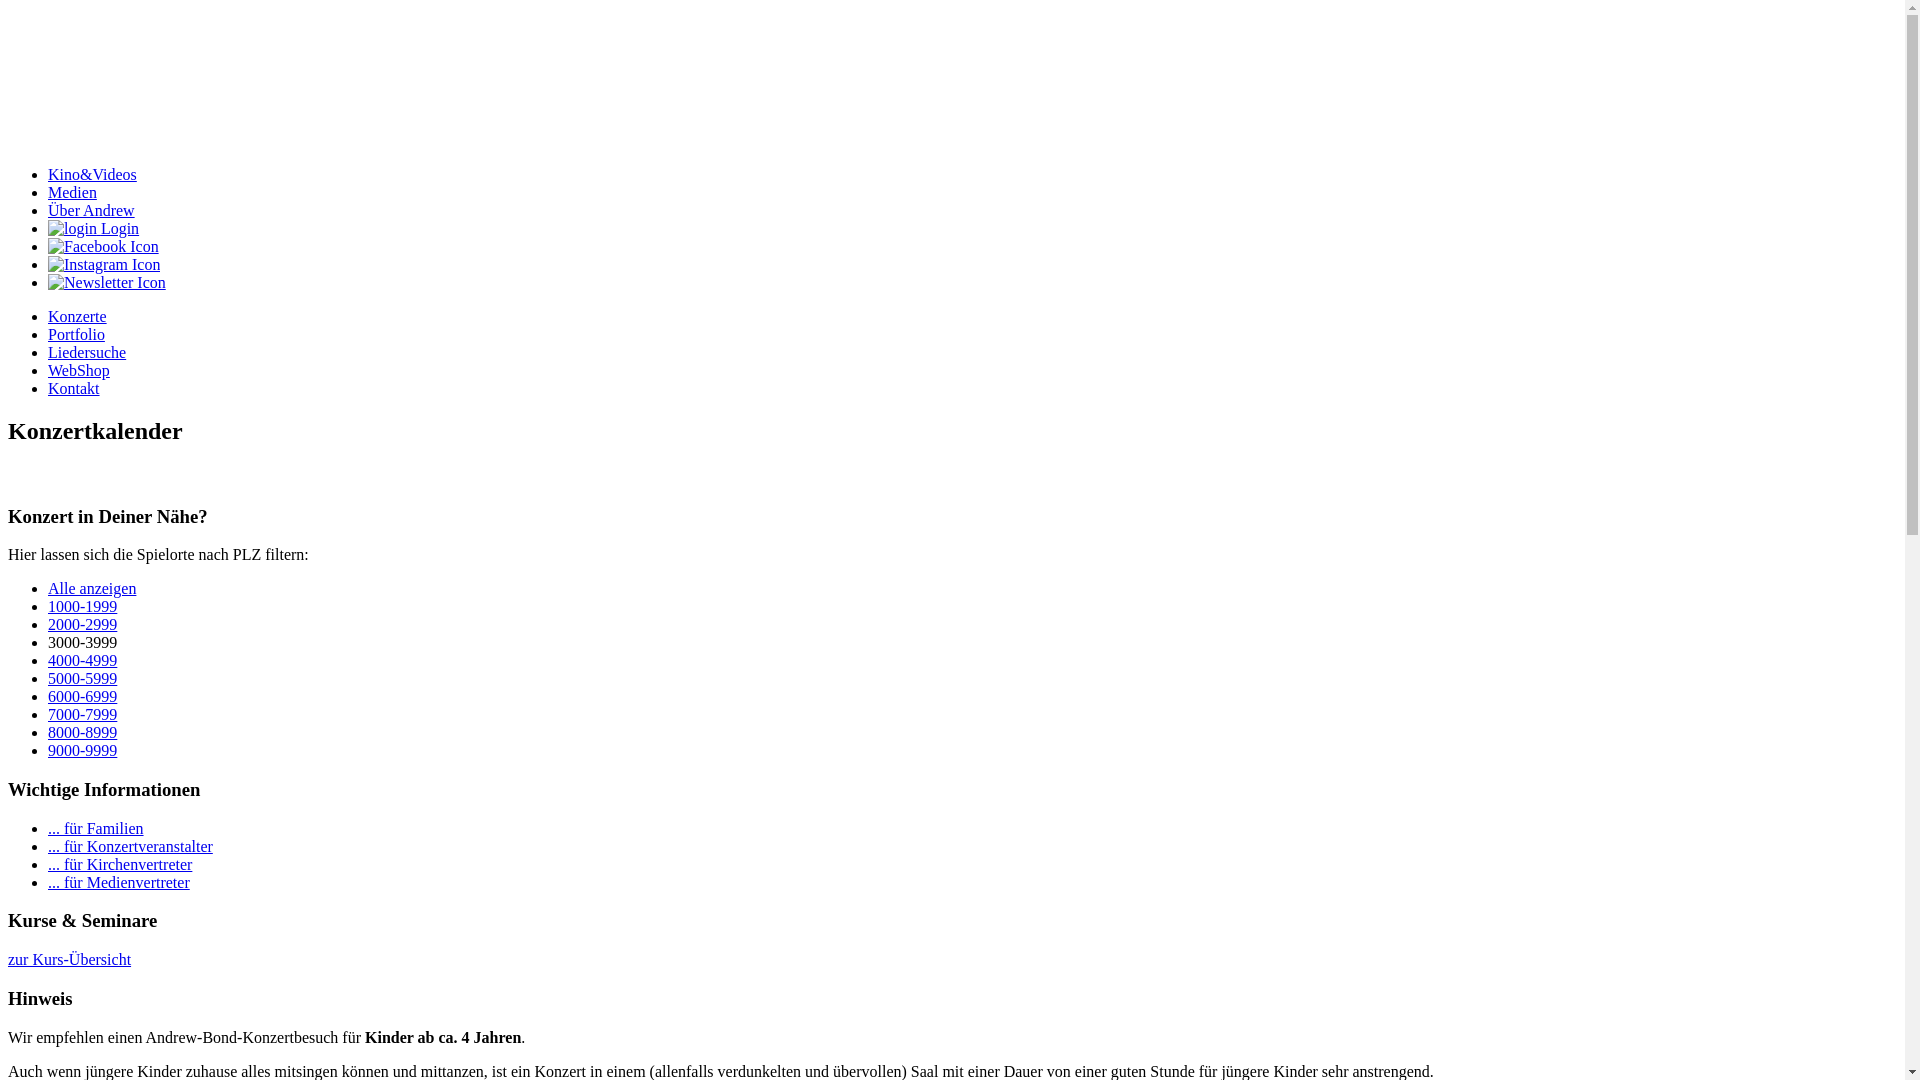  What do you see at coordinates (76, 334) in the screenshot?
I see `Portfolio` at bounding box center [76, 334].